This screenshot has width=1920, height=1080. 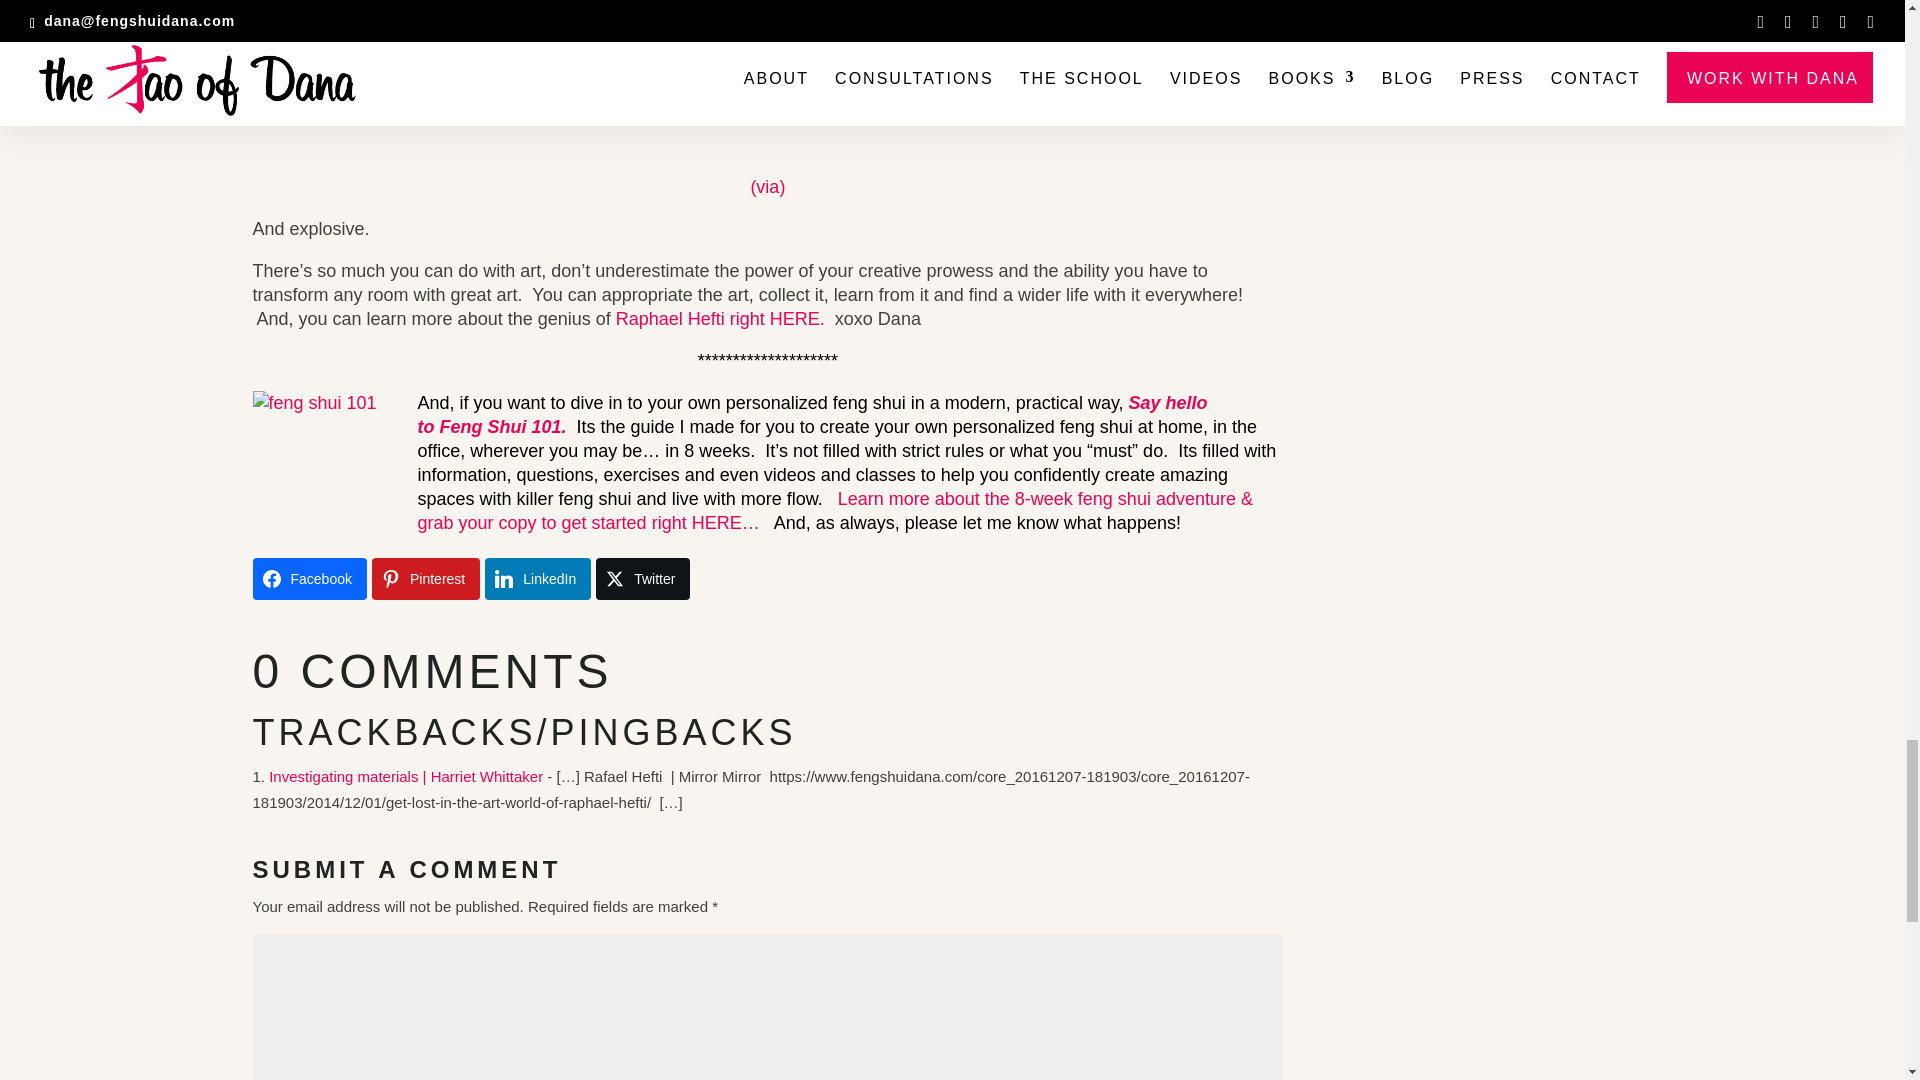 What do you see at coordinates (538, 579) in the screenshot?
I see `Share on LinkedIn` at bounding box center [538, 579].